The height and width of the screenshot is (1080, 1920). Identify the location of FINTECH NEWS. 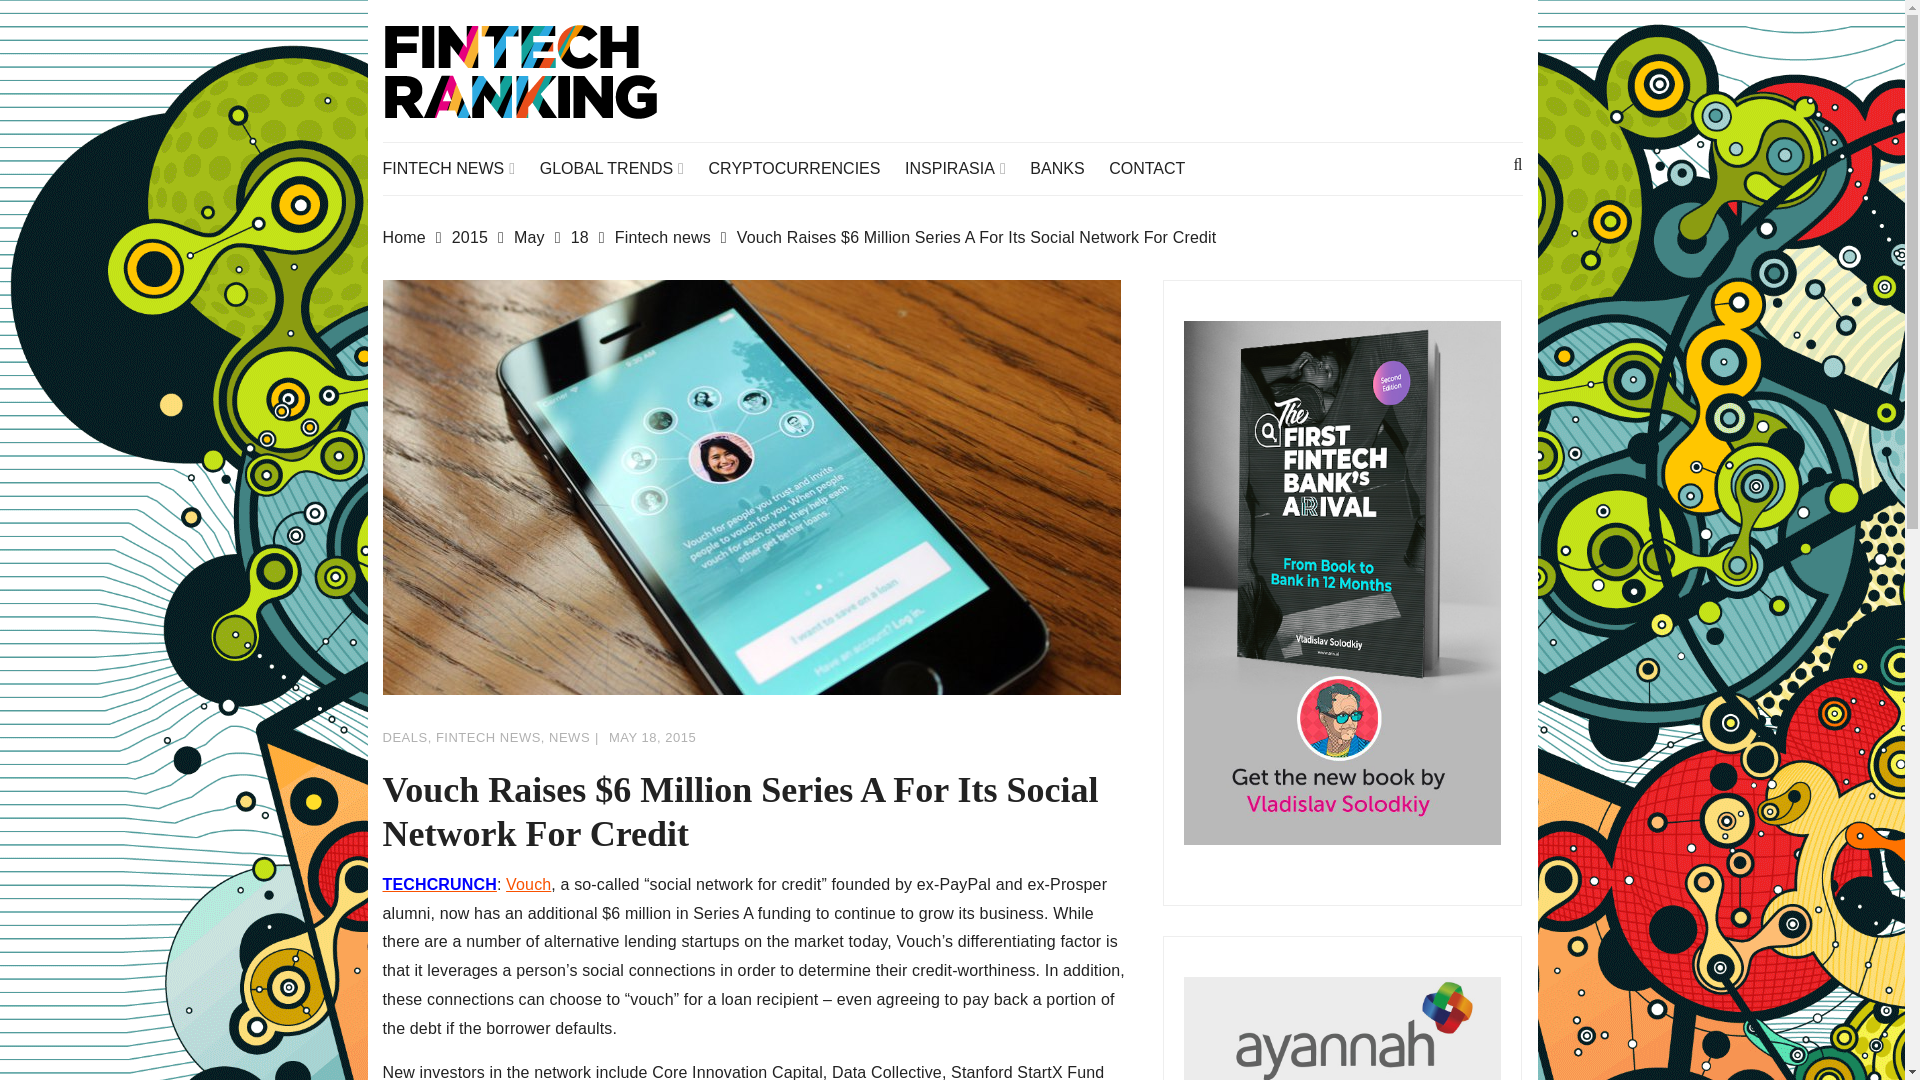
(458, 168).